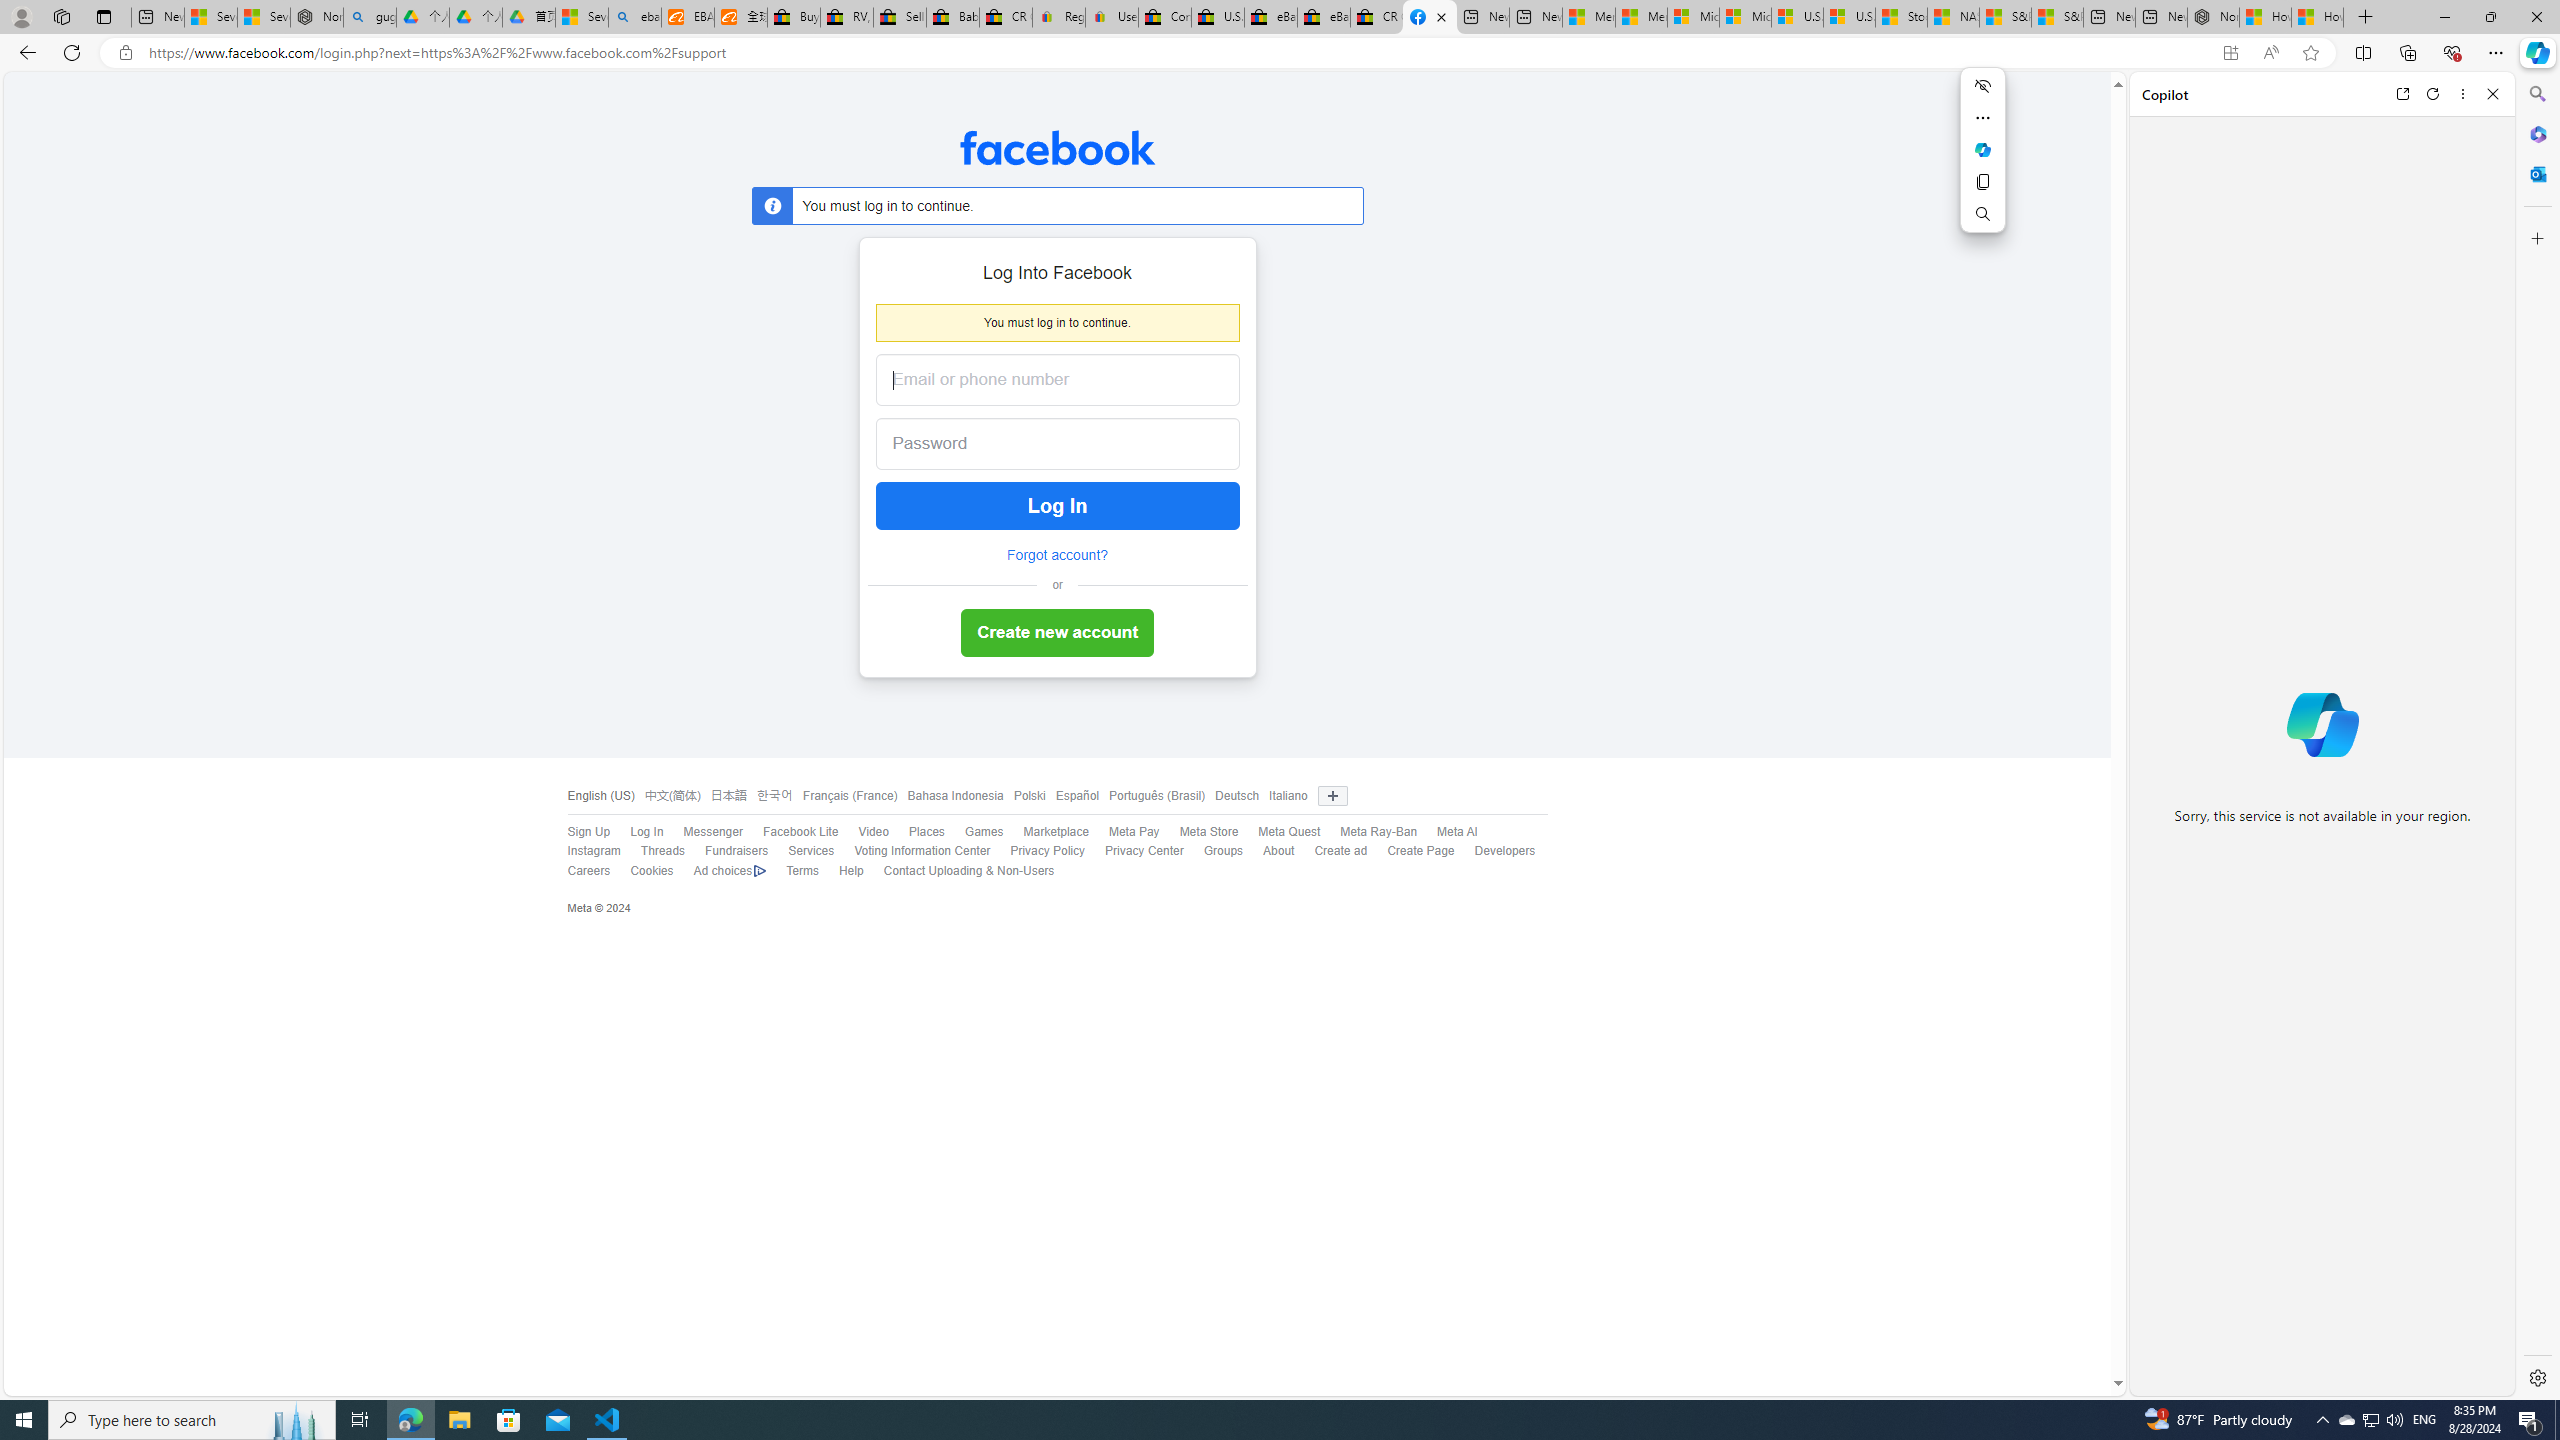 The image size is (2560, 1440). I want to click on Ad choices, so click(720, 871).